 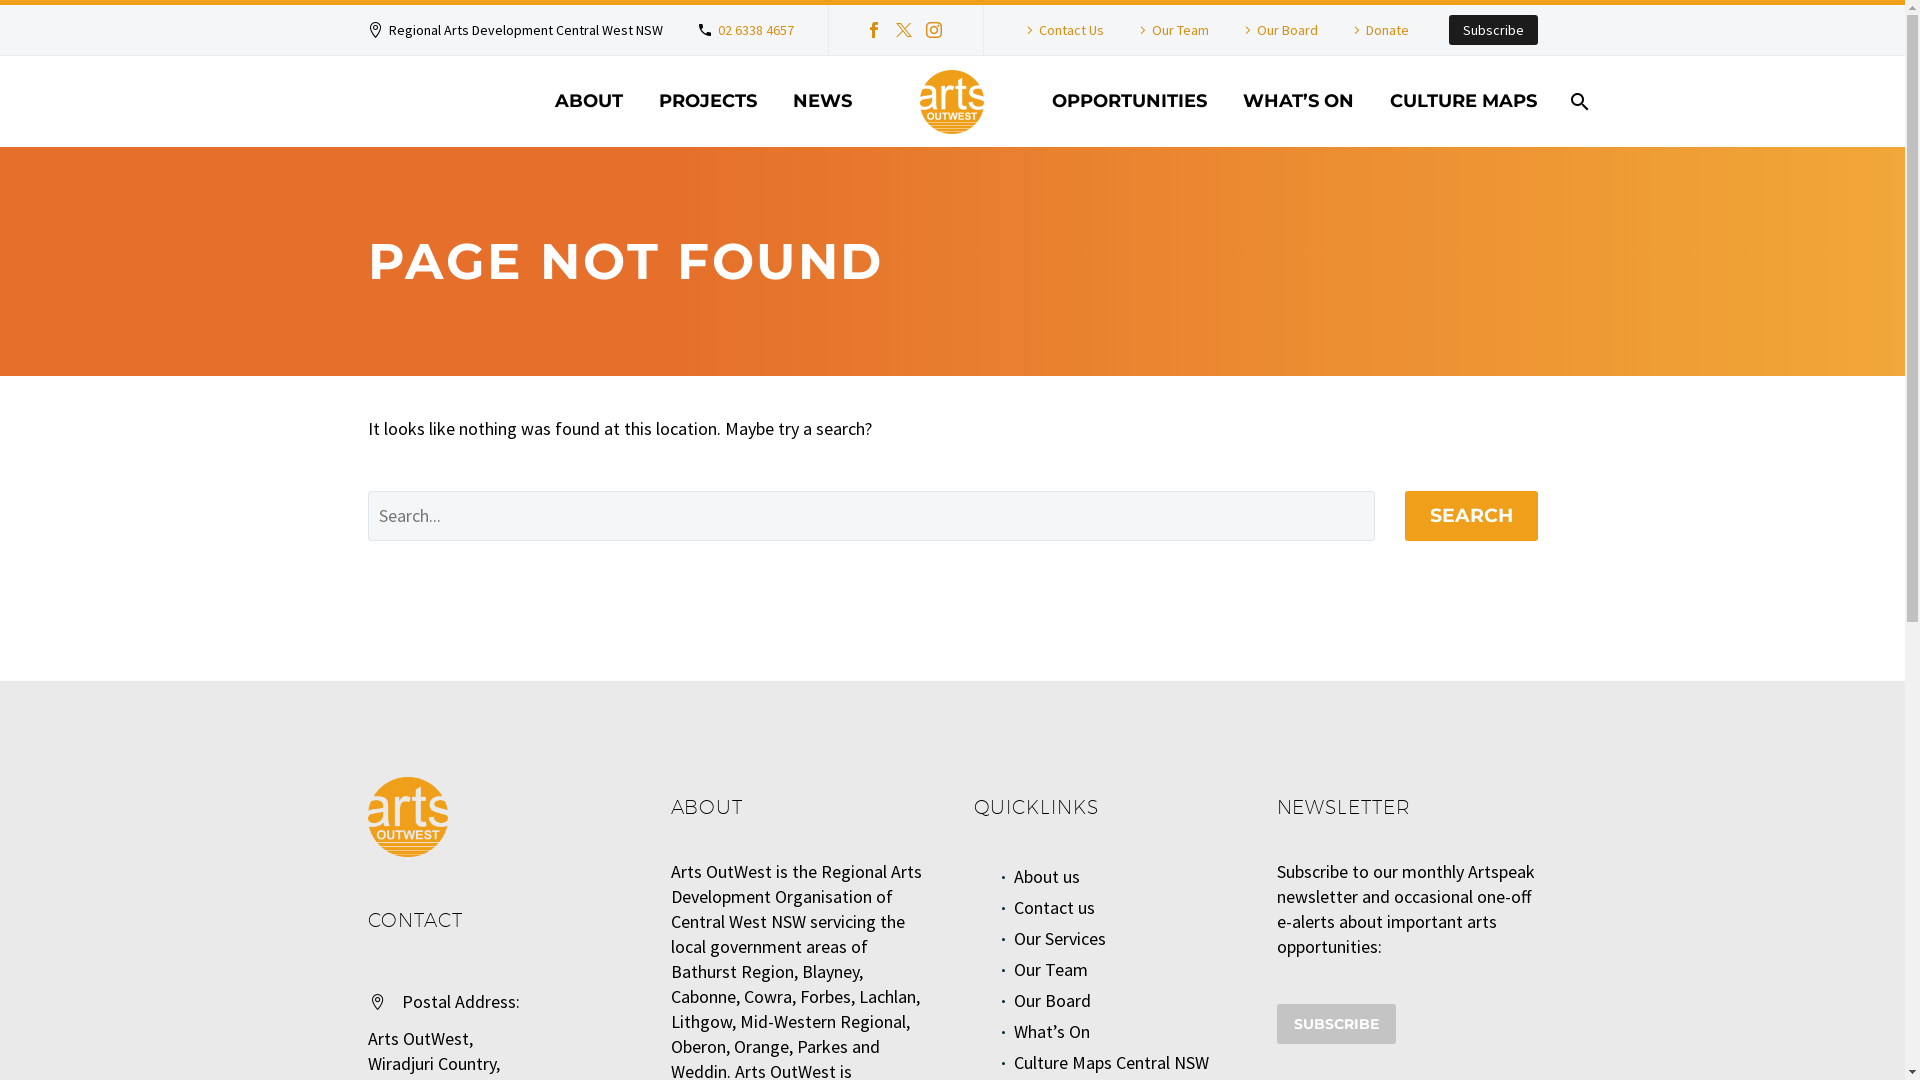 What do you see at coordinates (1130, 102) in the screenshot?
I see `OPPORTUNITIES` at bounding box center [1130, 102].